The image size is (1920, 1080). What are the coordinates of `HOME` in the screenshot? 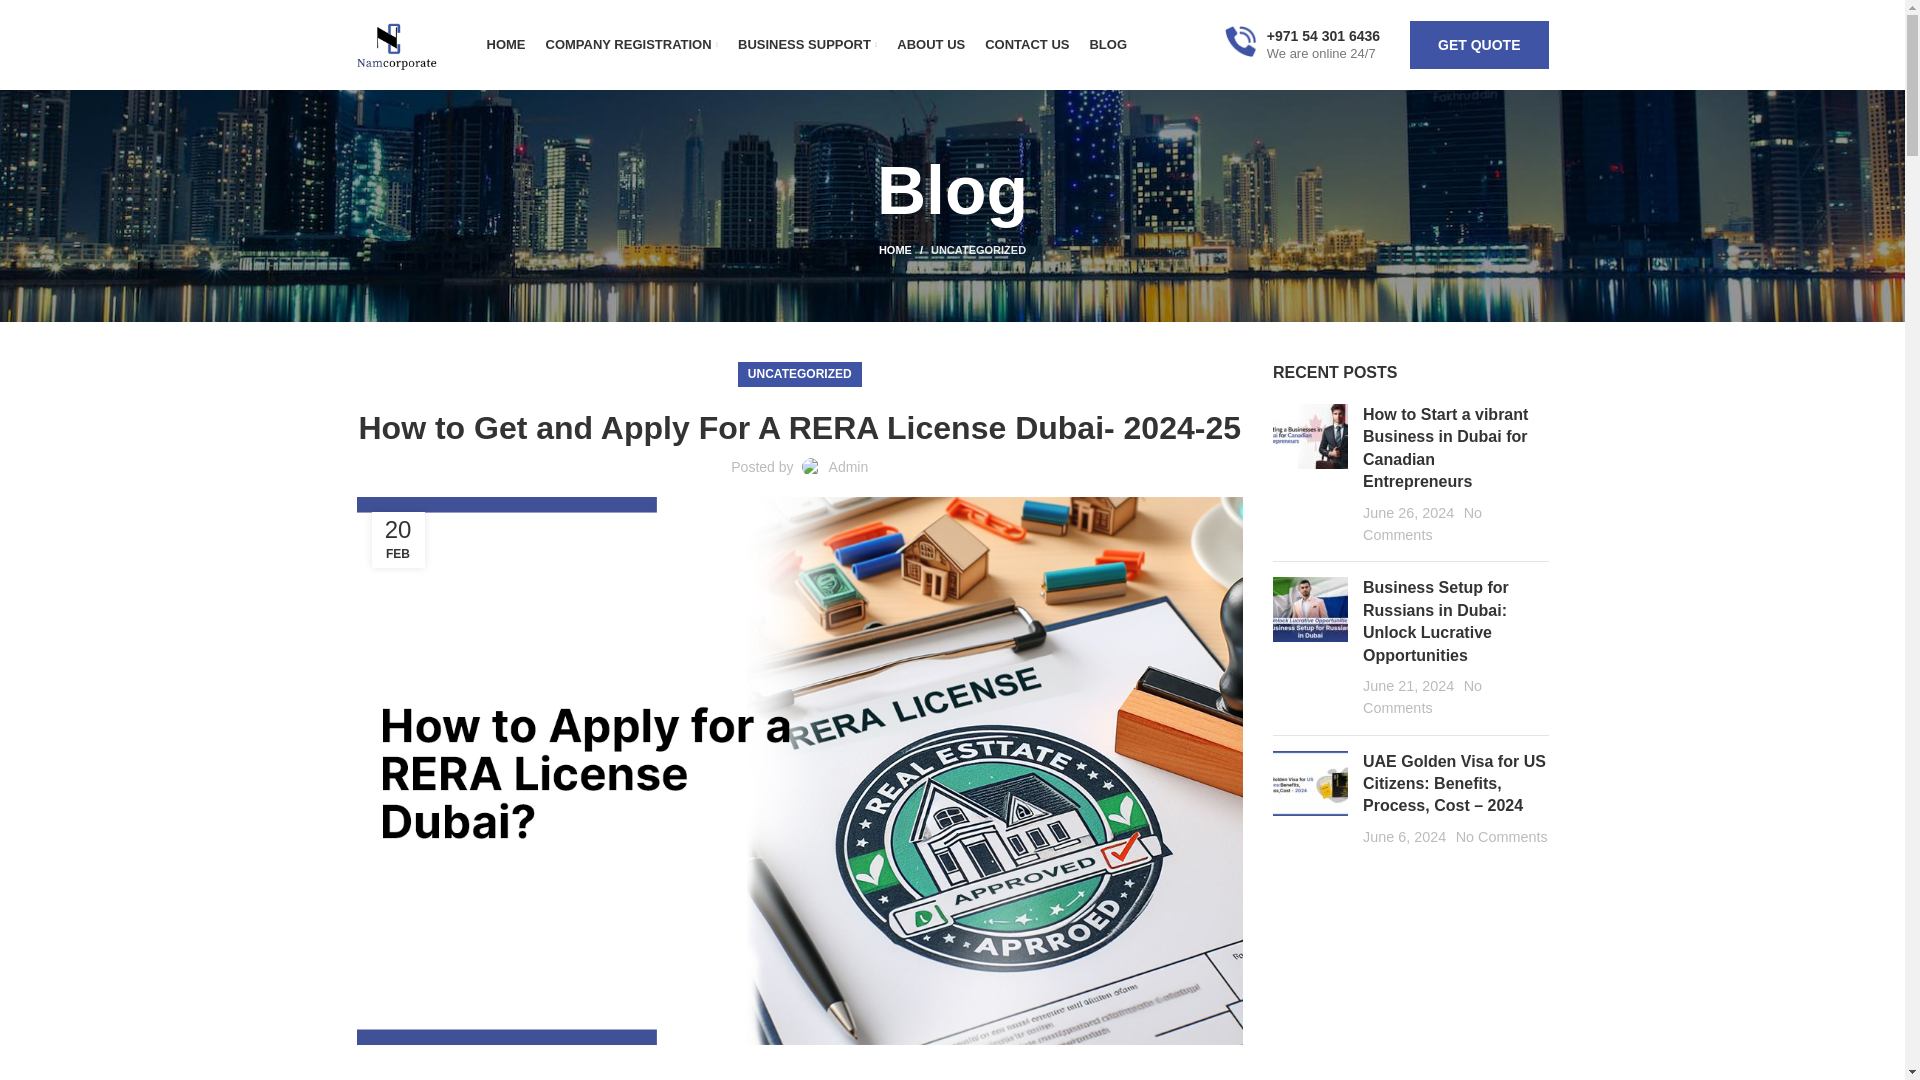 It's located at (905, 250).